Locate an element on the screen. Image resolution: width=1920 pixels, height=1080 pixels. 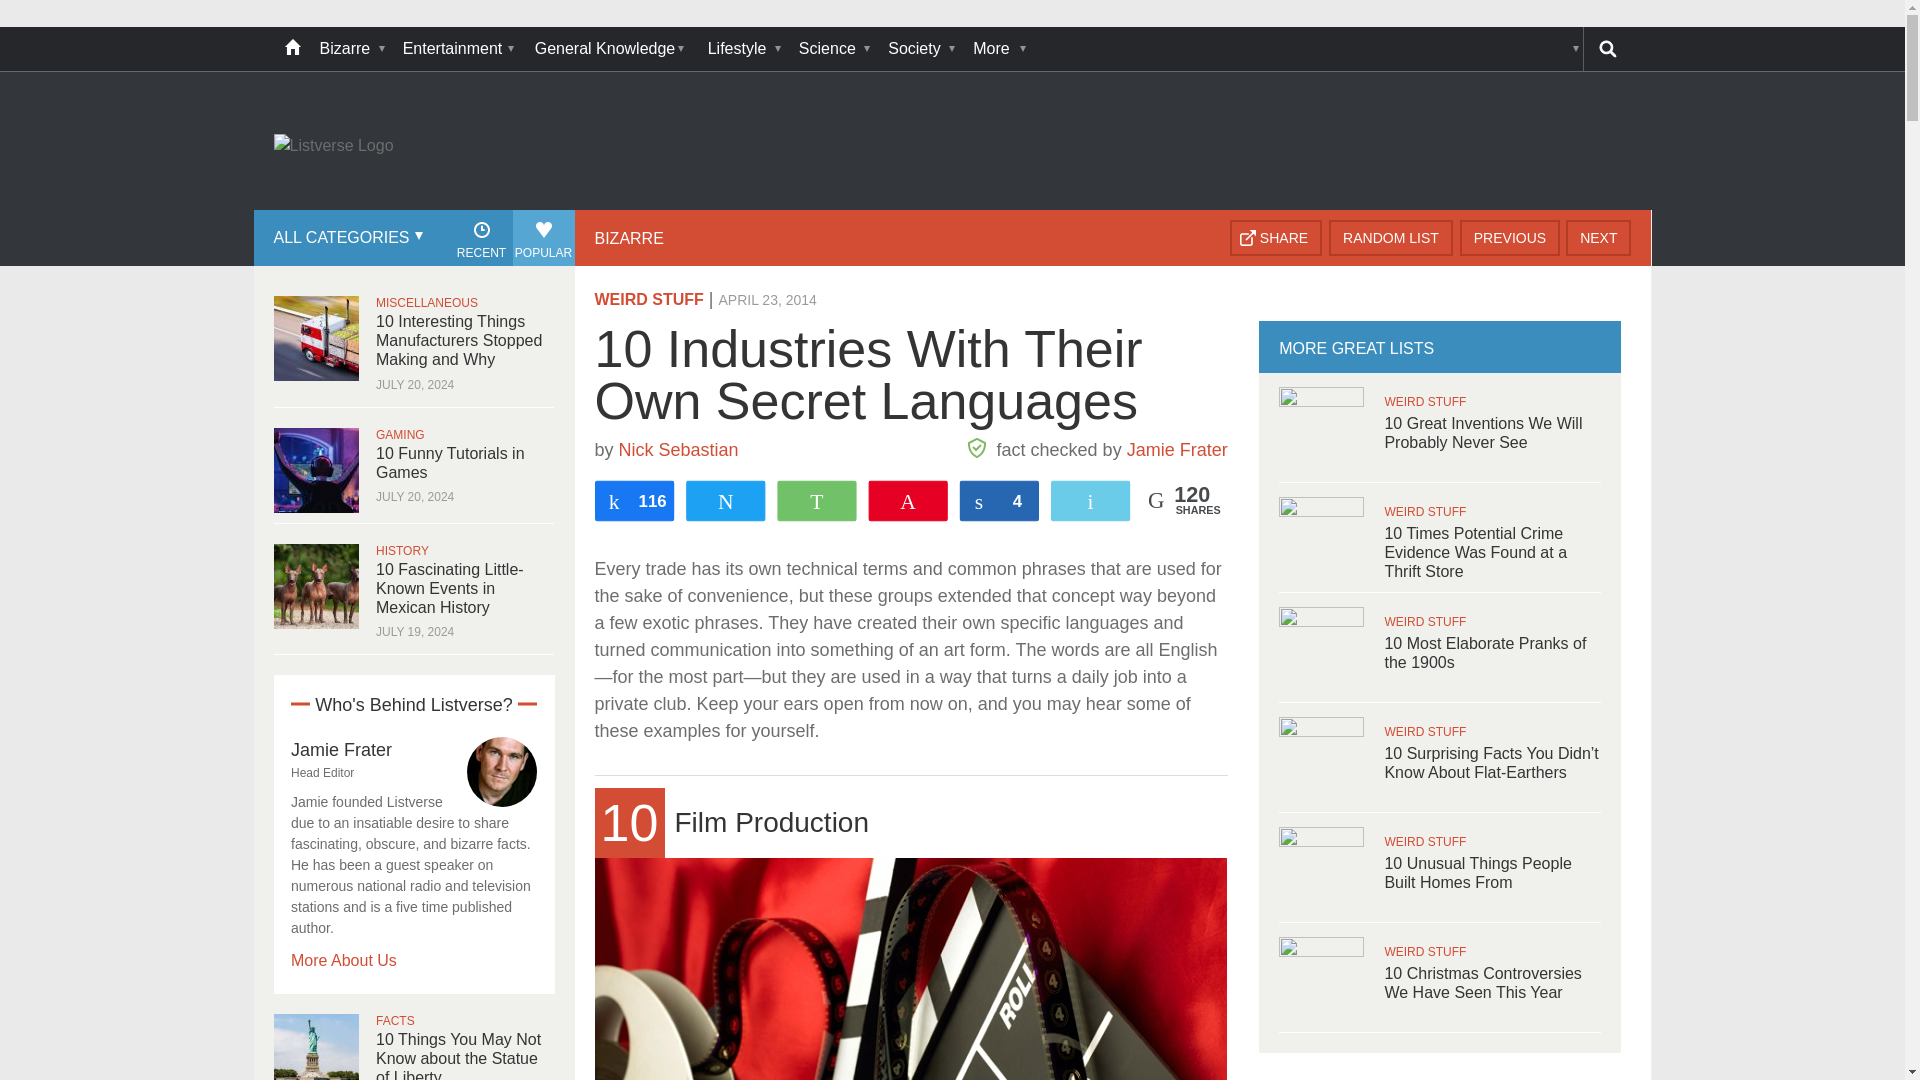
Popular is located at coordinates (543, 237).